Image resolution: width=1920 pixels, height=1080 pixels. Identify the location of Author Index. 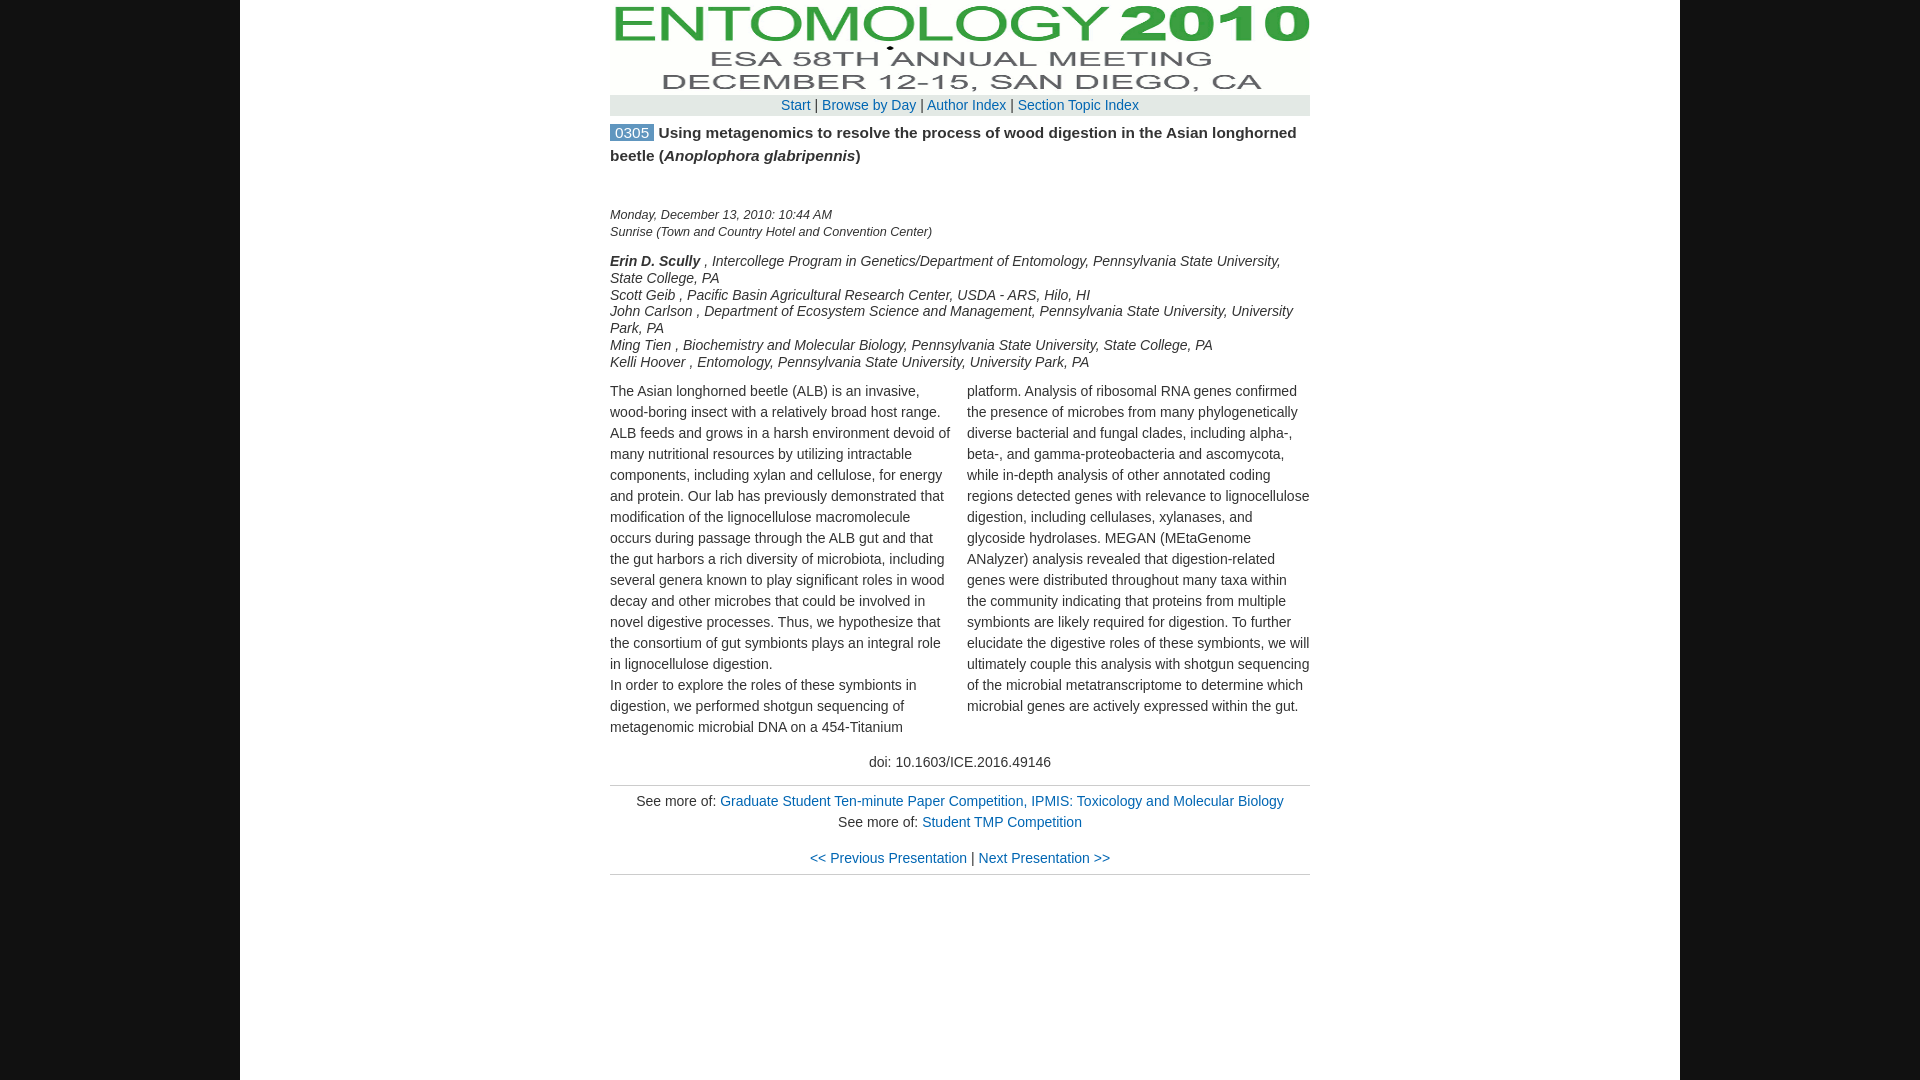
(966, 105).